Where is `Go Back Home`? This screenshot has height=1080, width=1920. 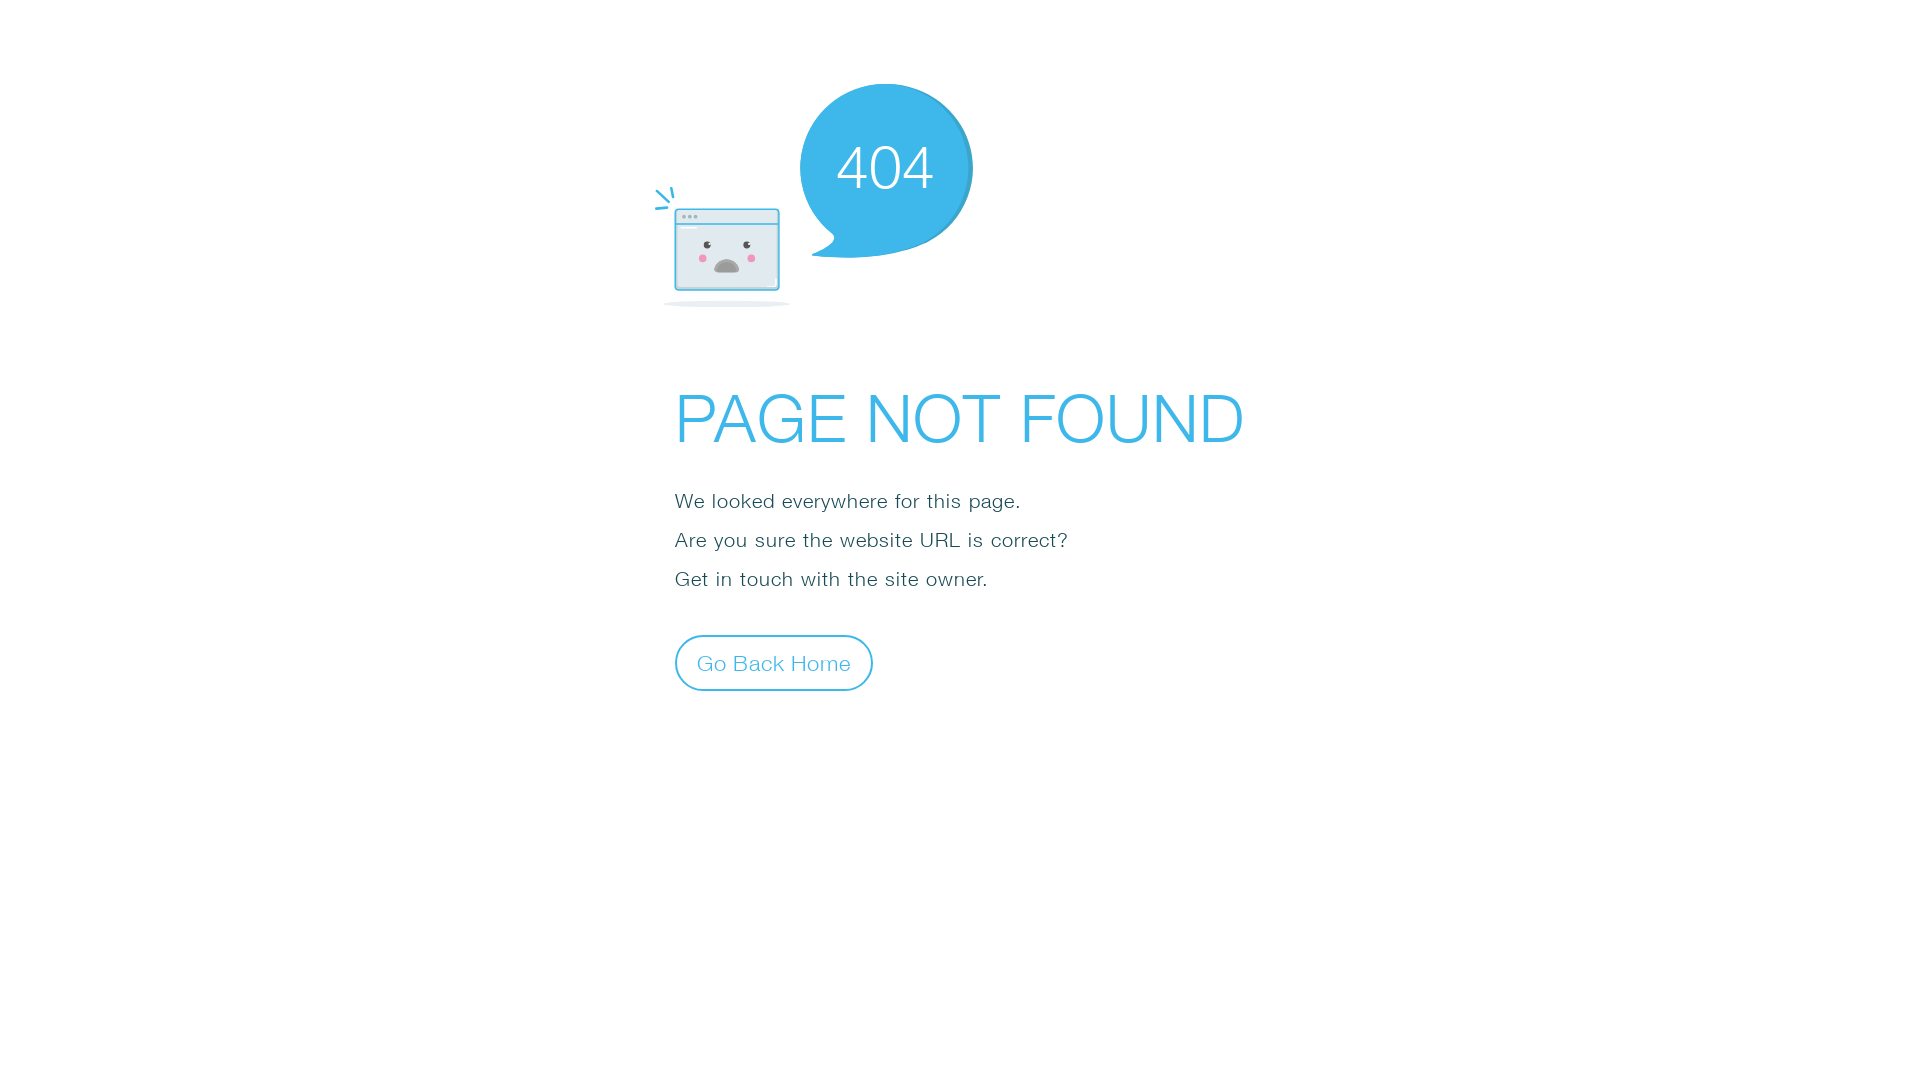
Go Back Home is located at coordinates (774, 662).